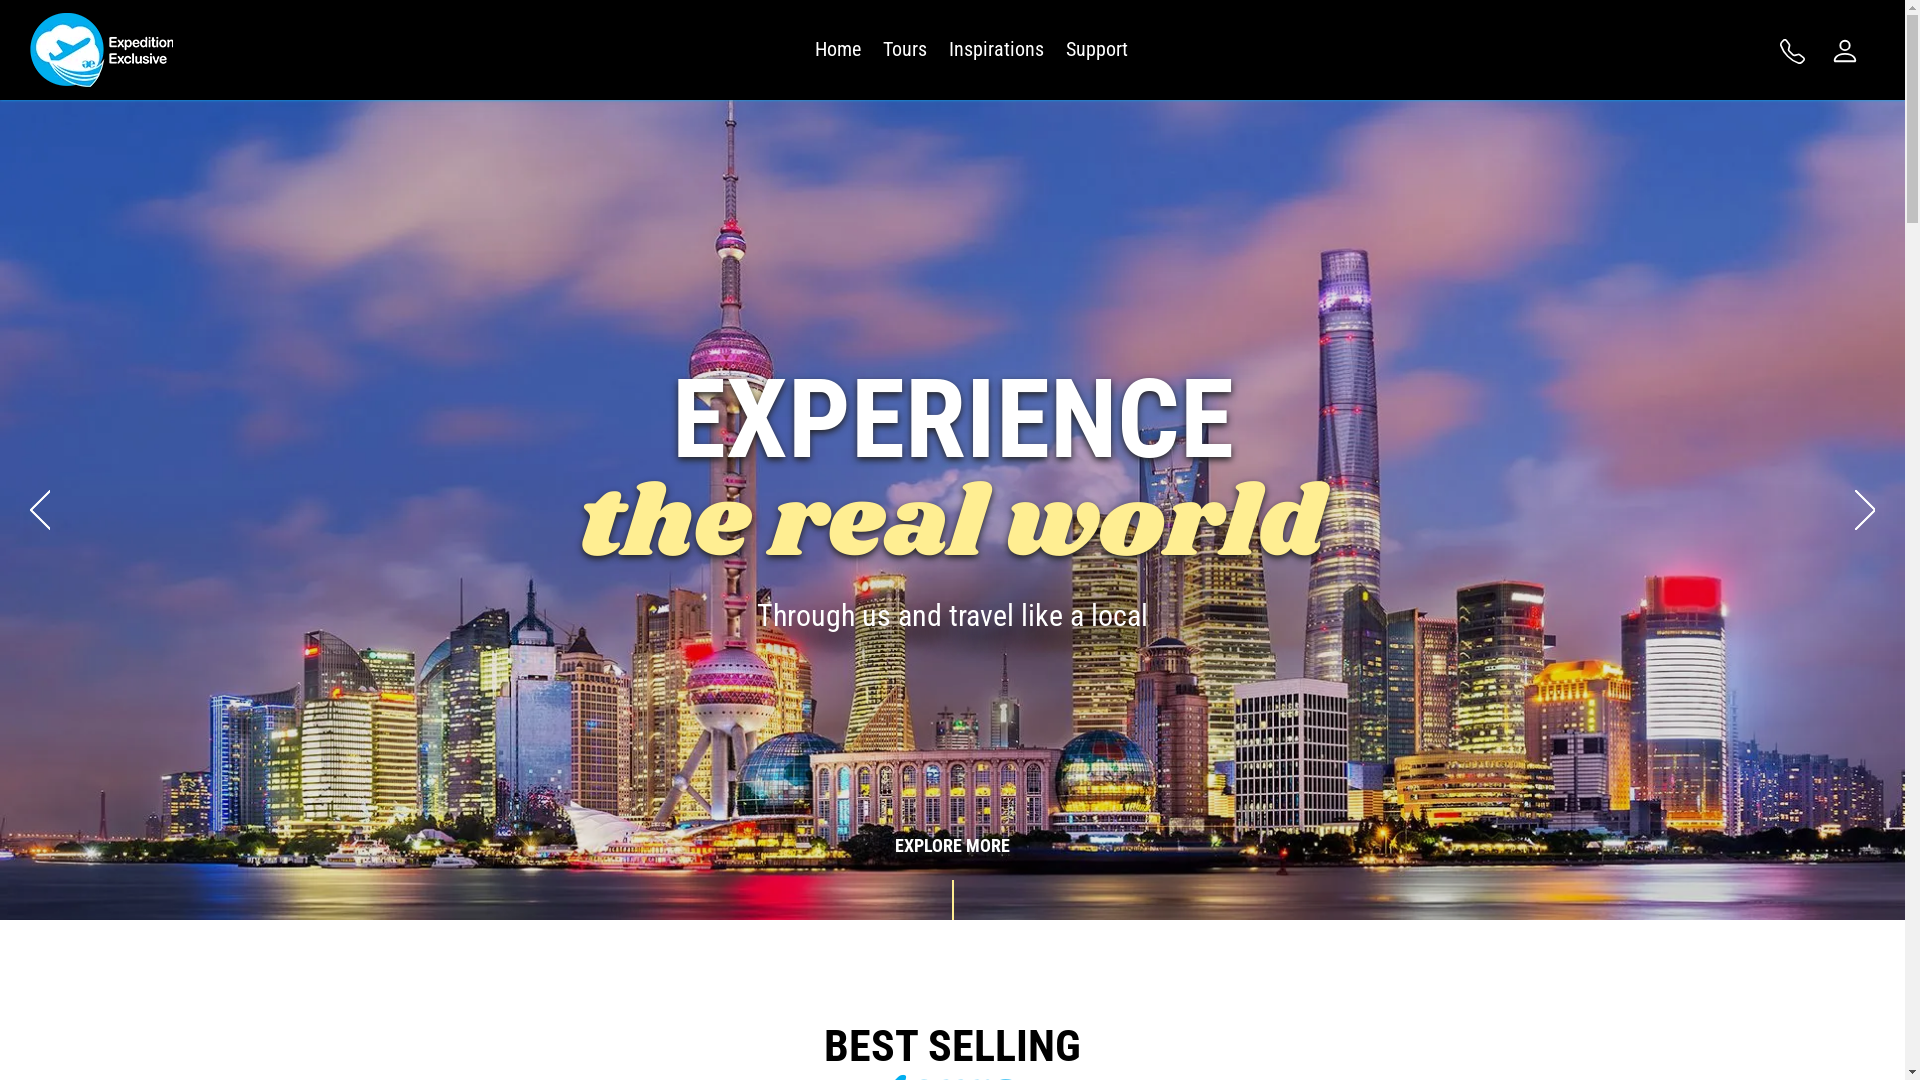 The image size is (1920, 1080). I want to click on Inspirations, so click(996, 50).